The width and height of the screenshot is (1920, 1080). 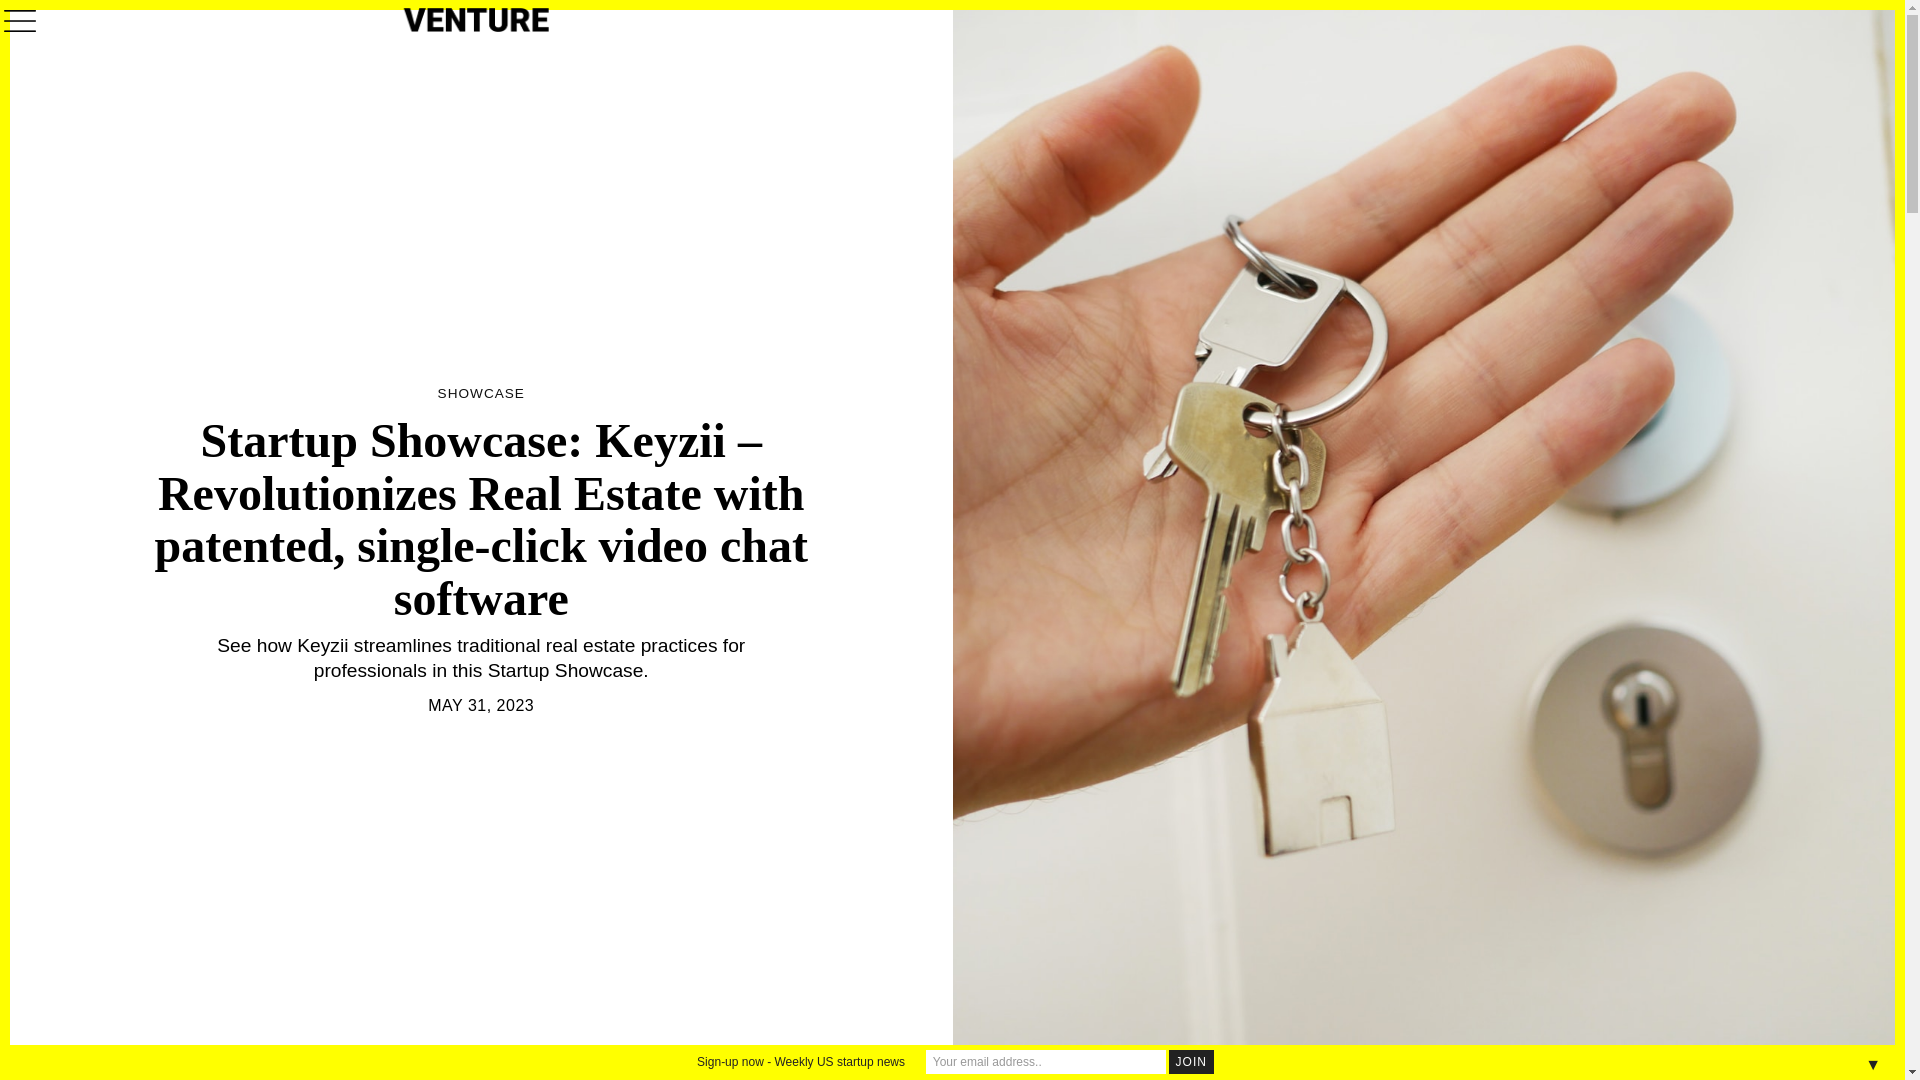 What do you see at coordinates (480, 394) in the screenshot?
I see `SHOWCASE` at bounding box center [480, 394].